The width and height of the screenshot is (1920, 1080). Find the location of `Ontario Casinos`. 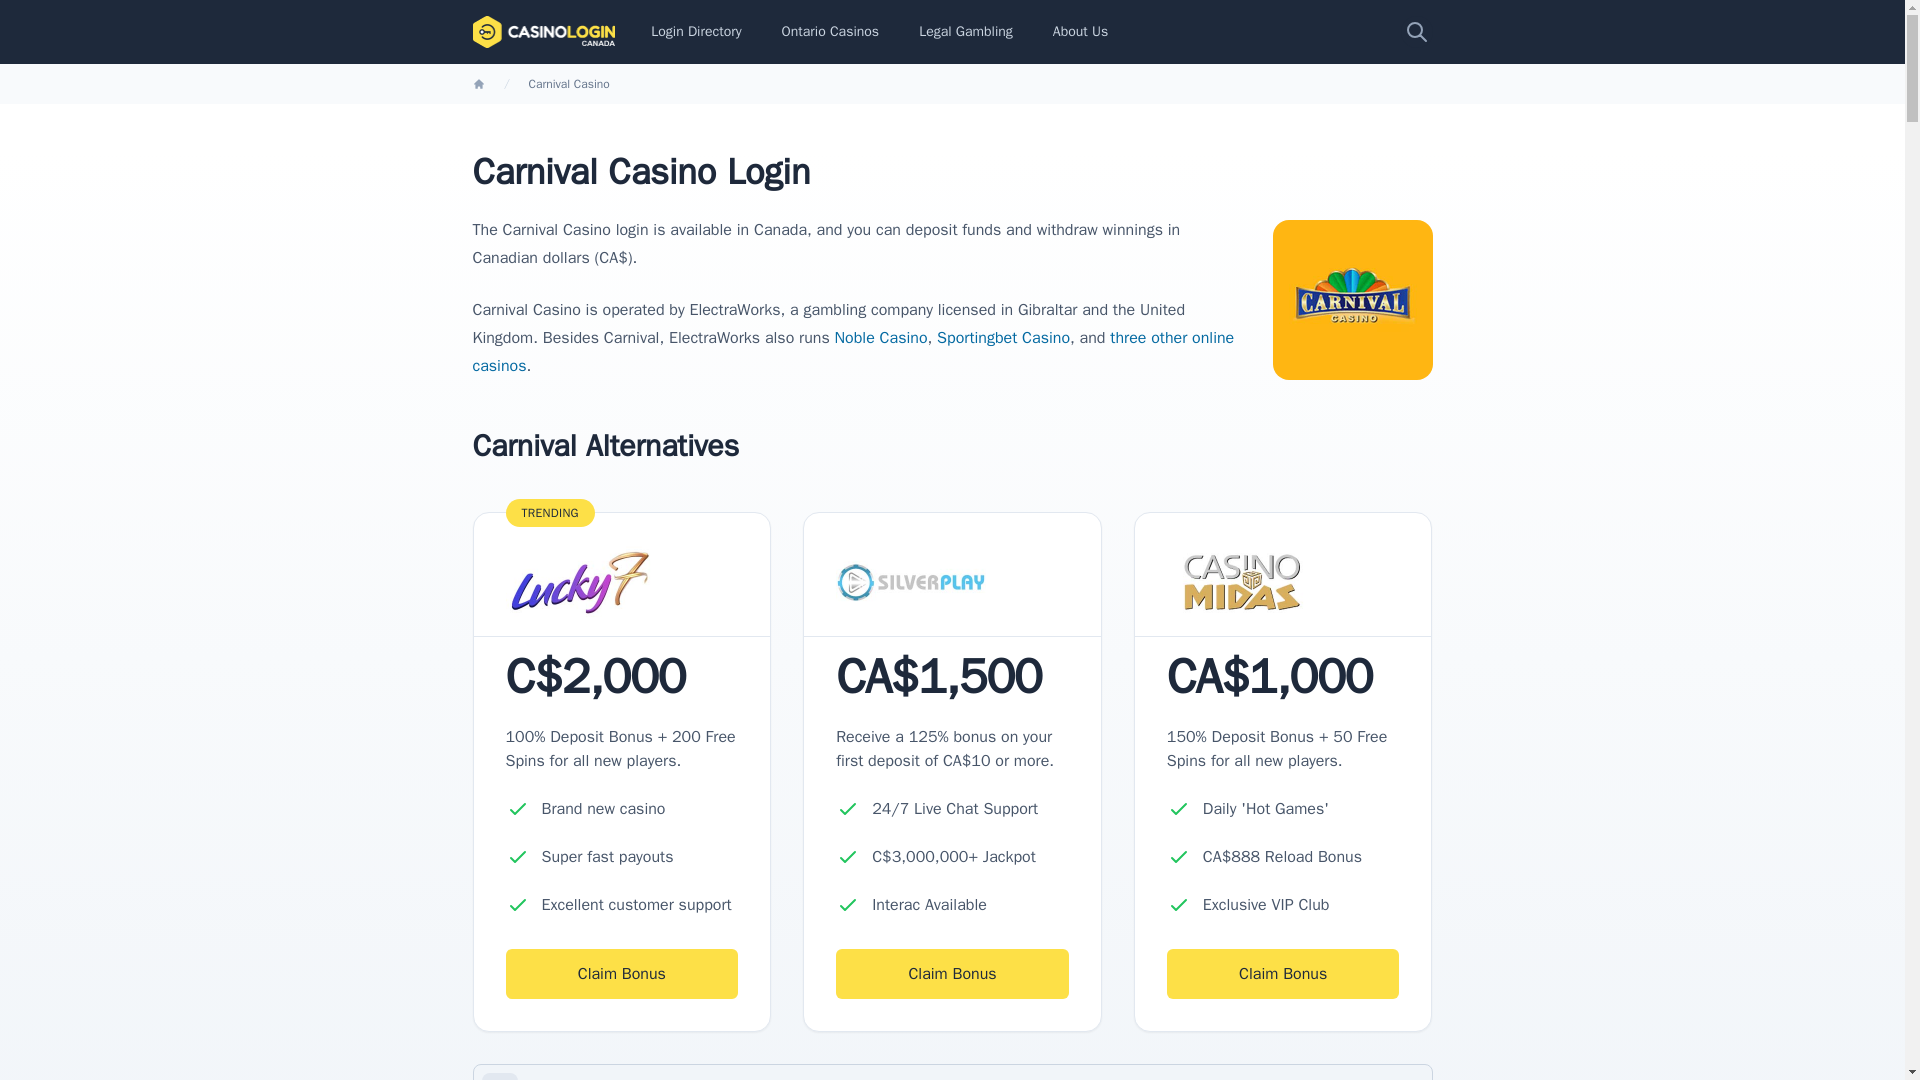

Ontario Casinos is located at coordinates (830, 32).